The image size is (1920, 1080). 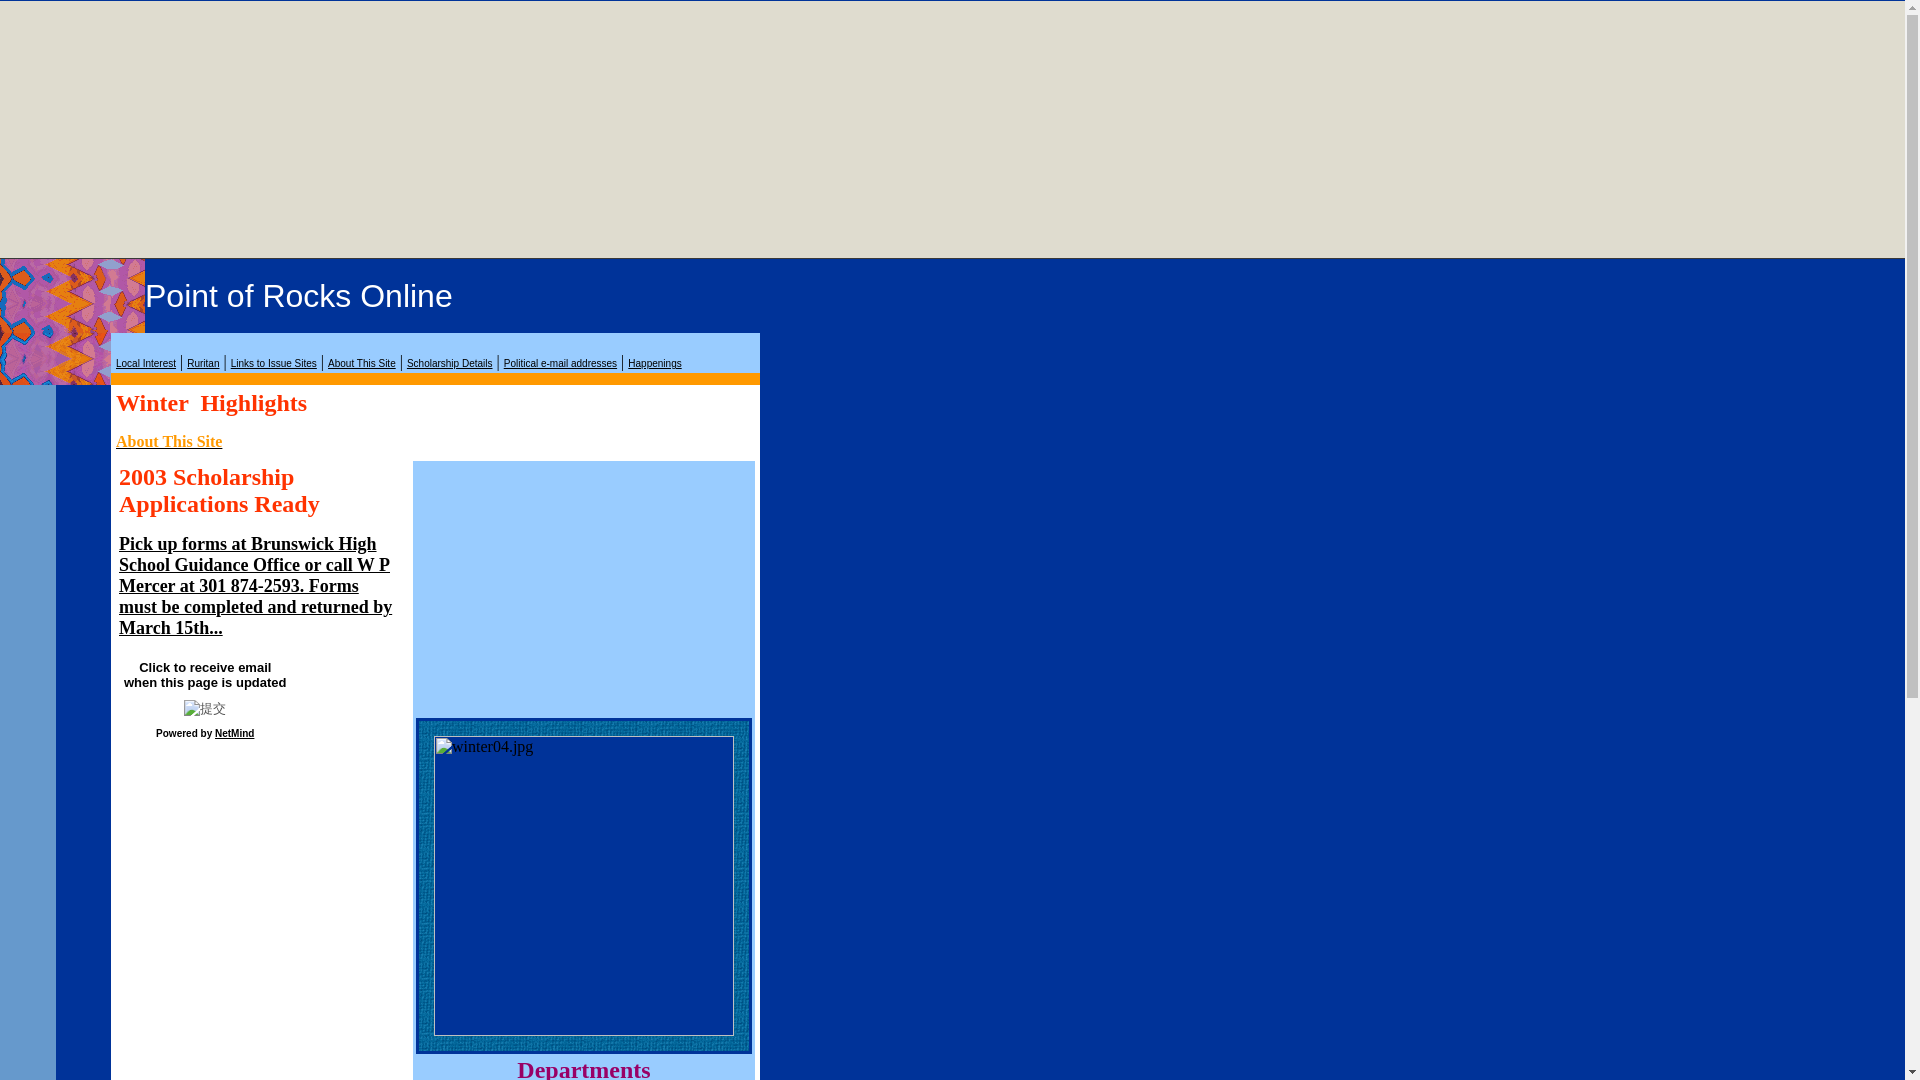 What do you see at coordinates (560, 363) in the screenshot?
I see `Political e-mail addresses` at bounding box center [560, 363].